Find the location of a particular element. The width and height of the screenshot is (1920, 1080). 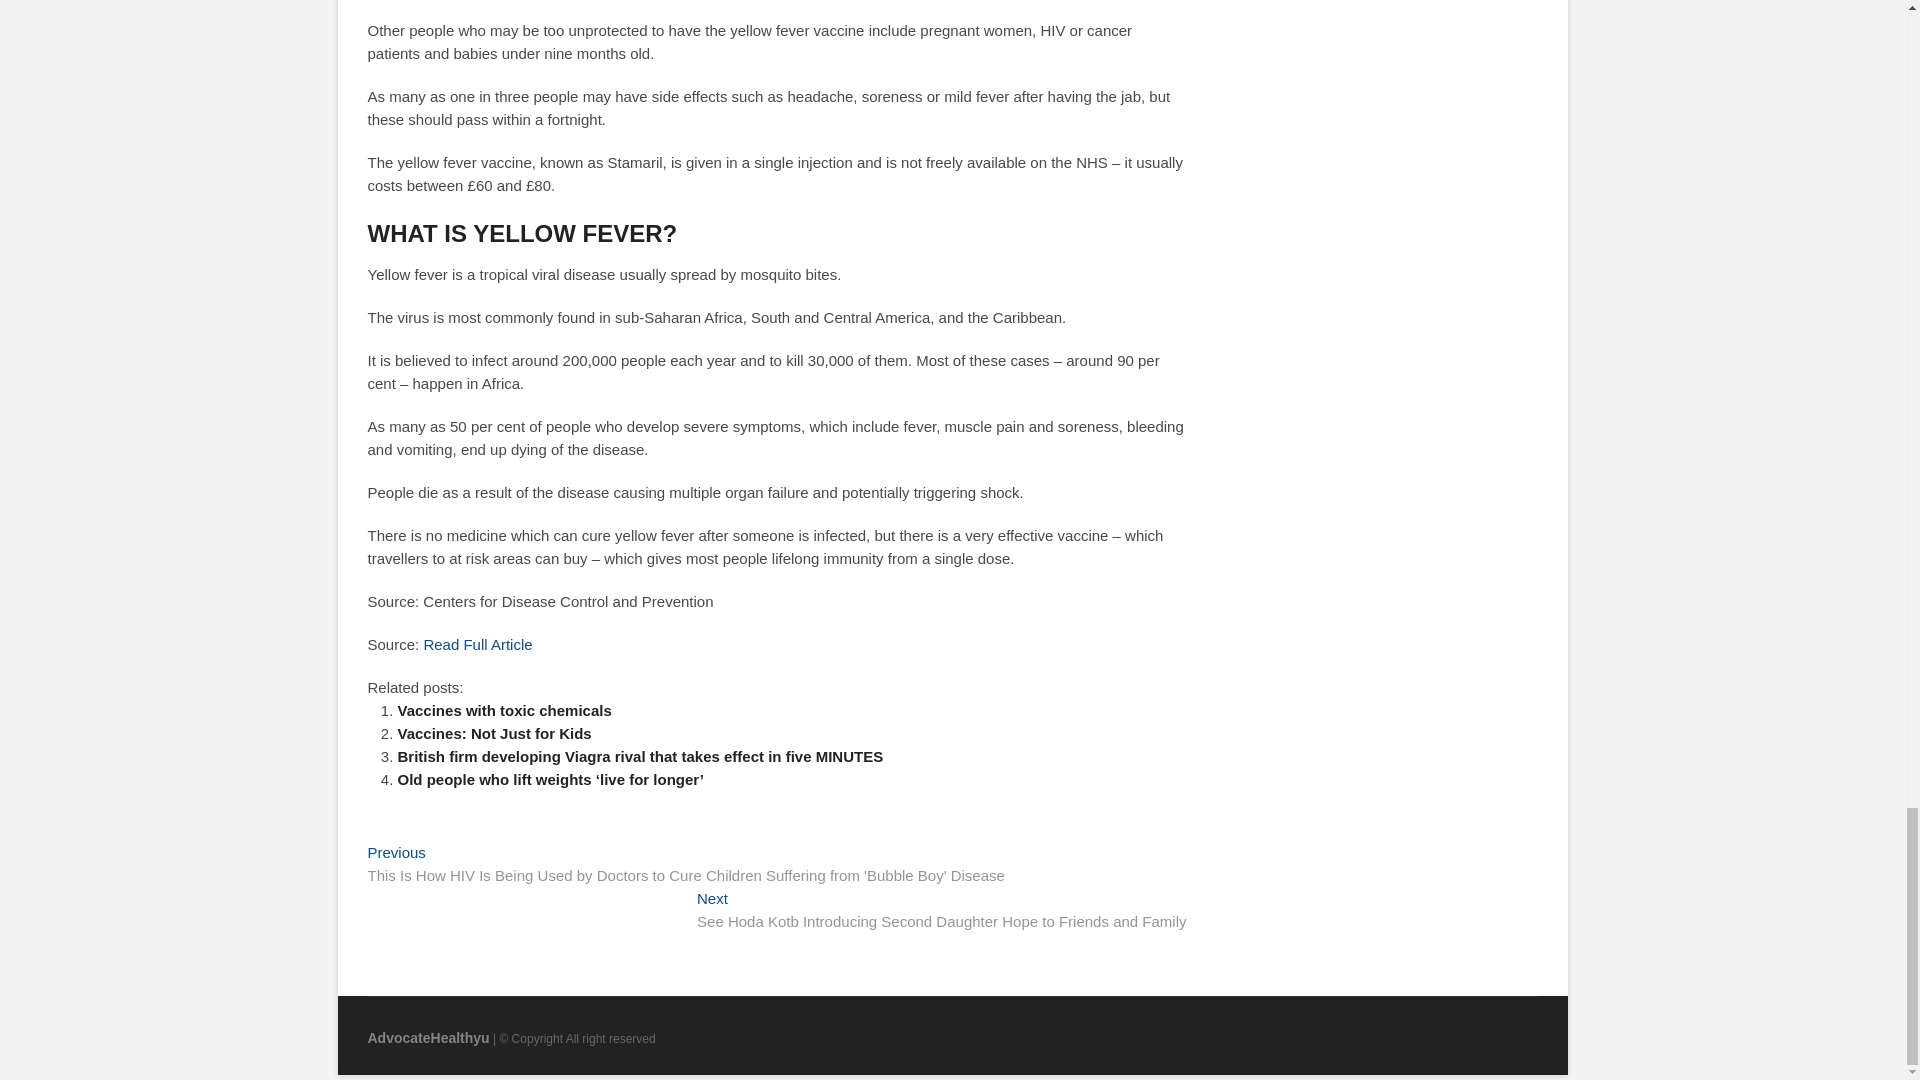

Vaccines: Not Just for Kids is located at coordinates (494, 732).